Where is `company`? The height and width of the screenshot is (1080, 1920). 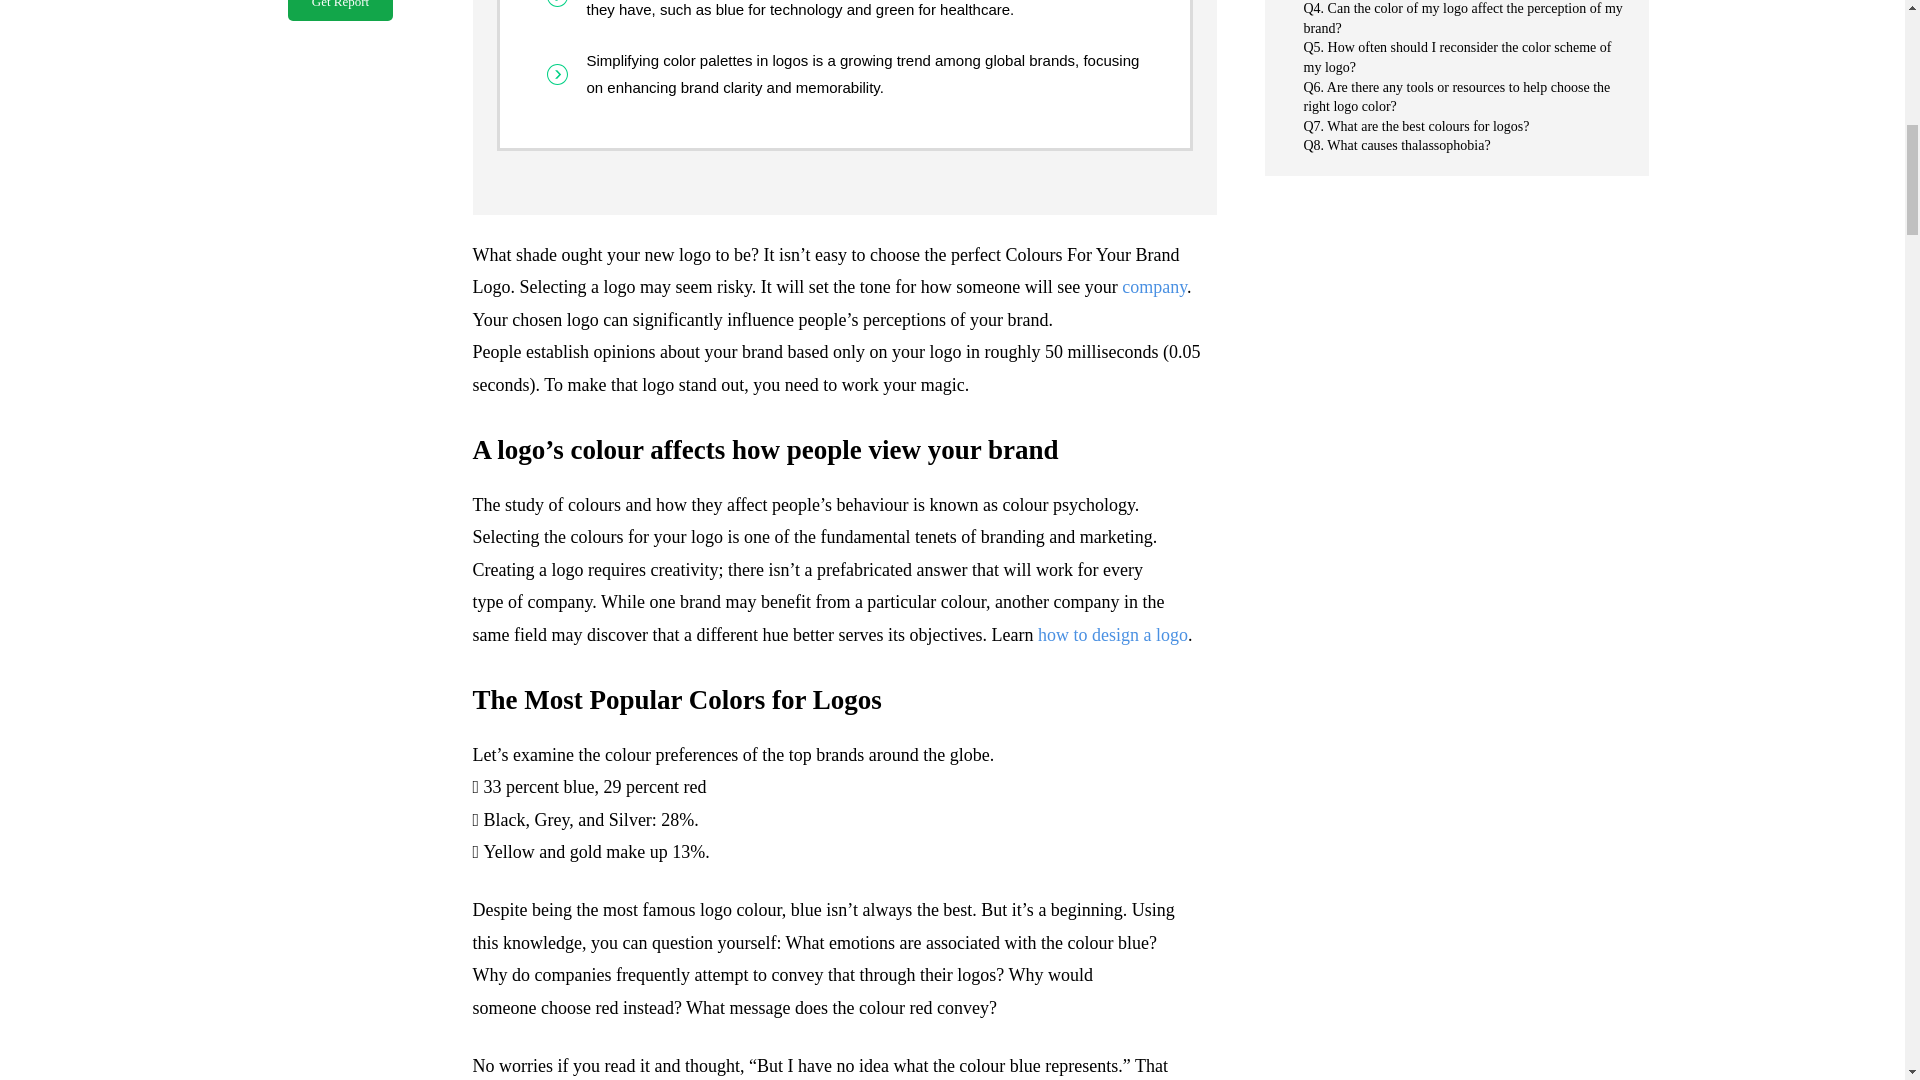 company is located at coordinates (1154, 286).